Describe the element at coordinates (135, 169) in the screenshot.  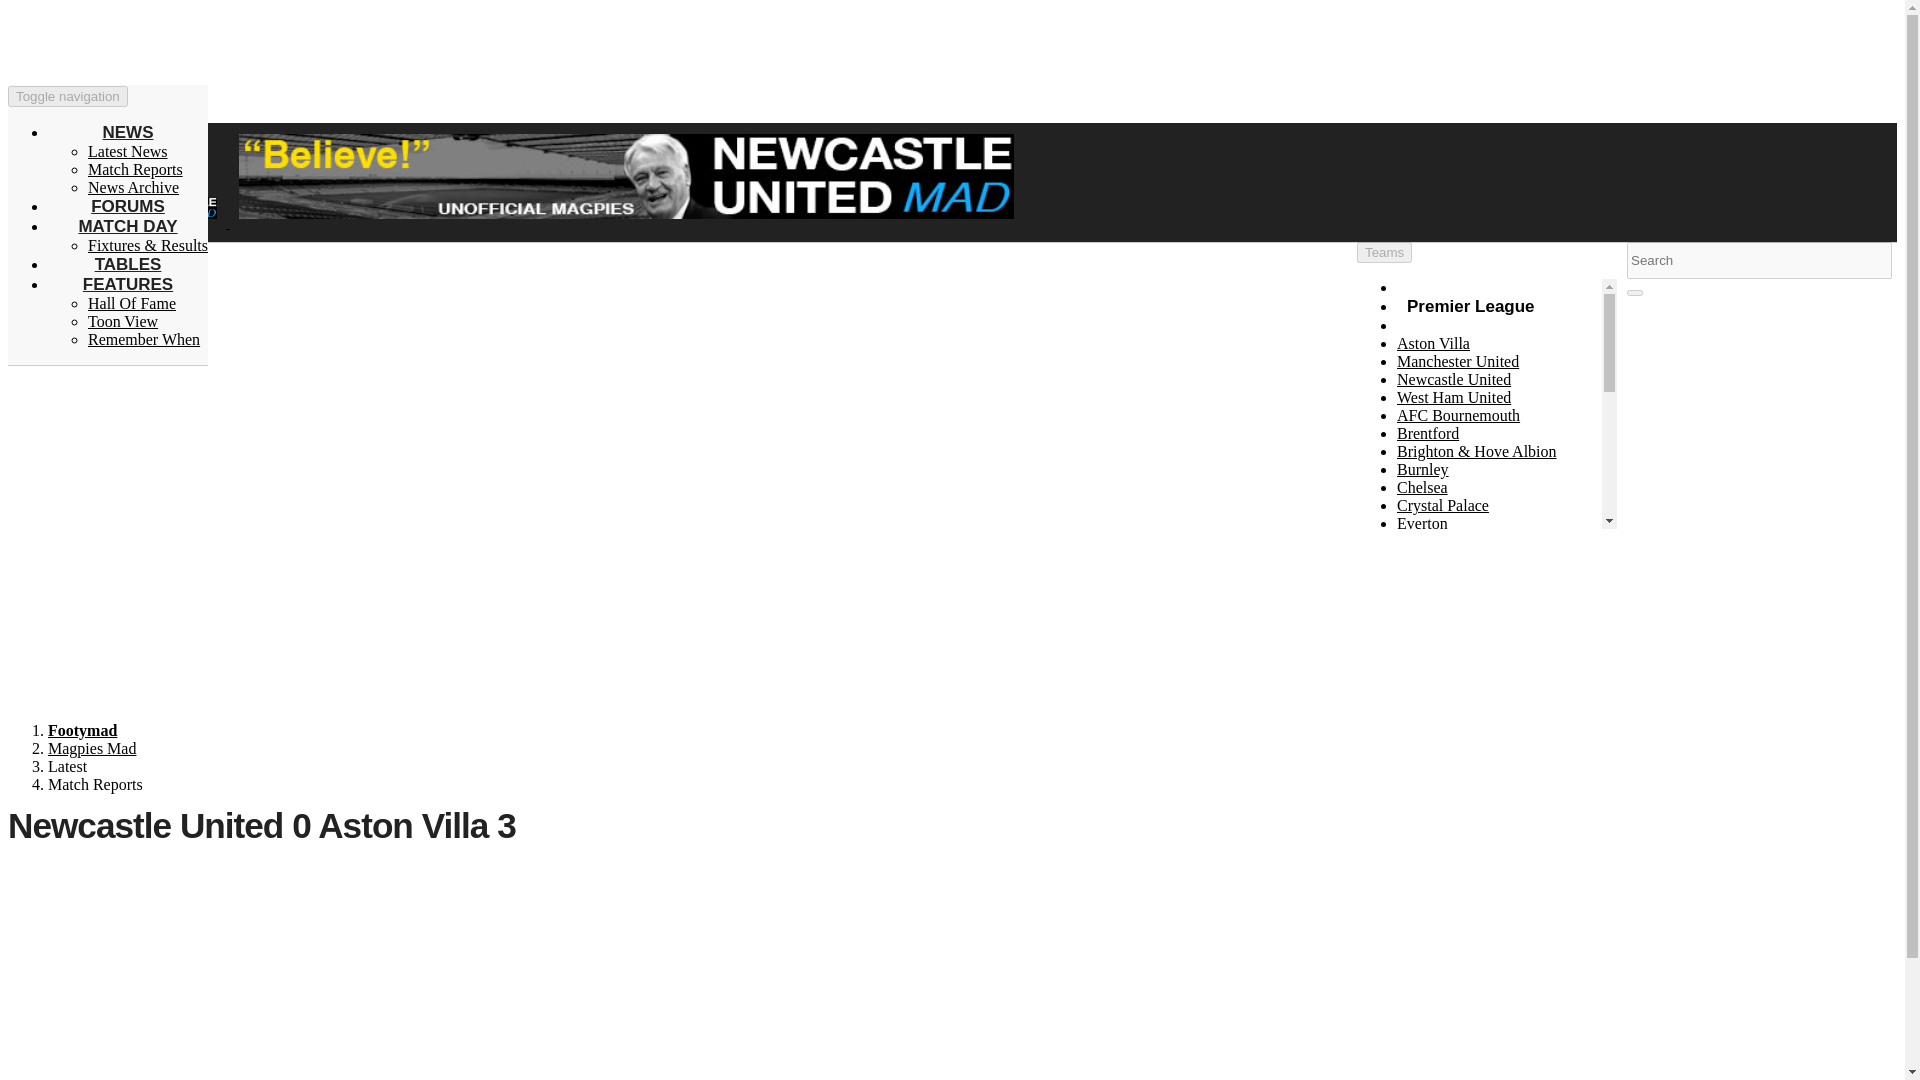
I see `Match Reports` at that location.